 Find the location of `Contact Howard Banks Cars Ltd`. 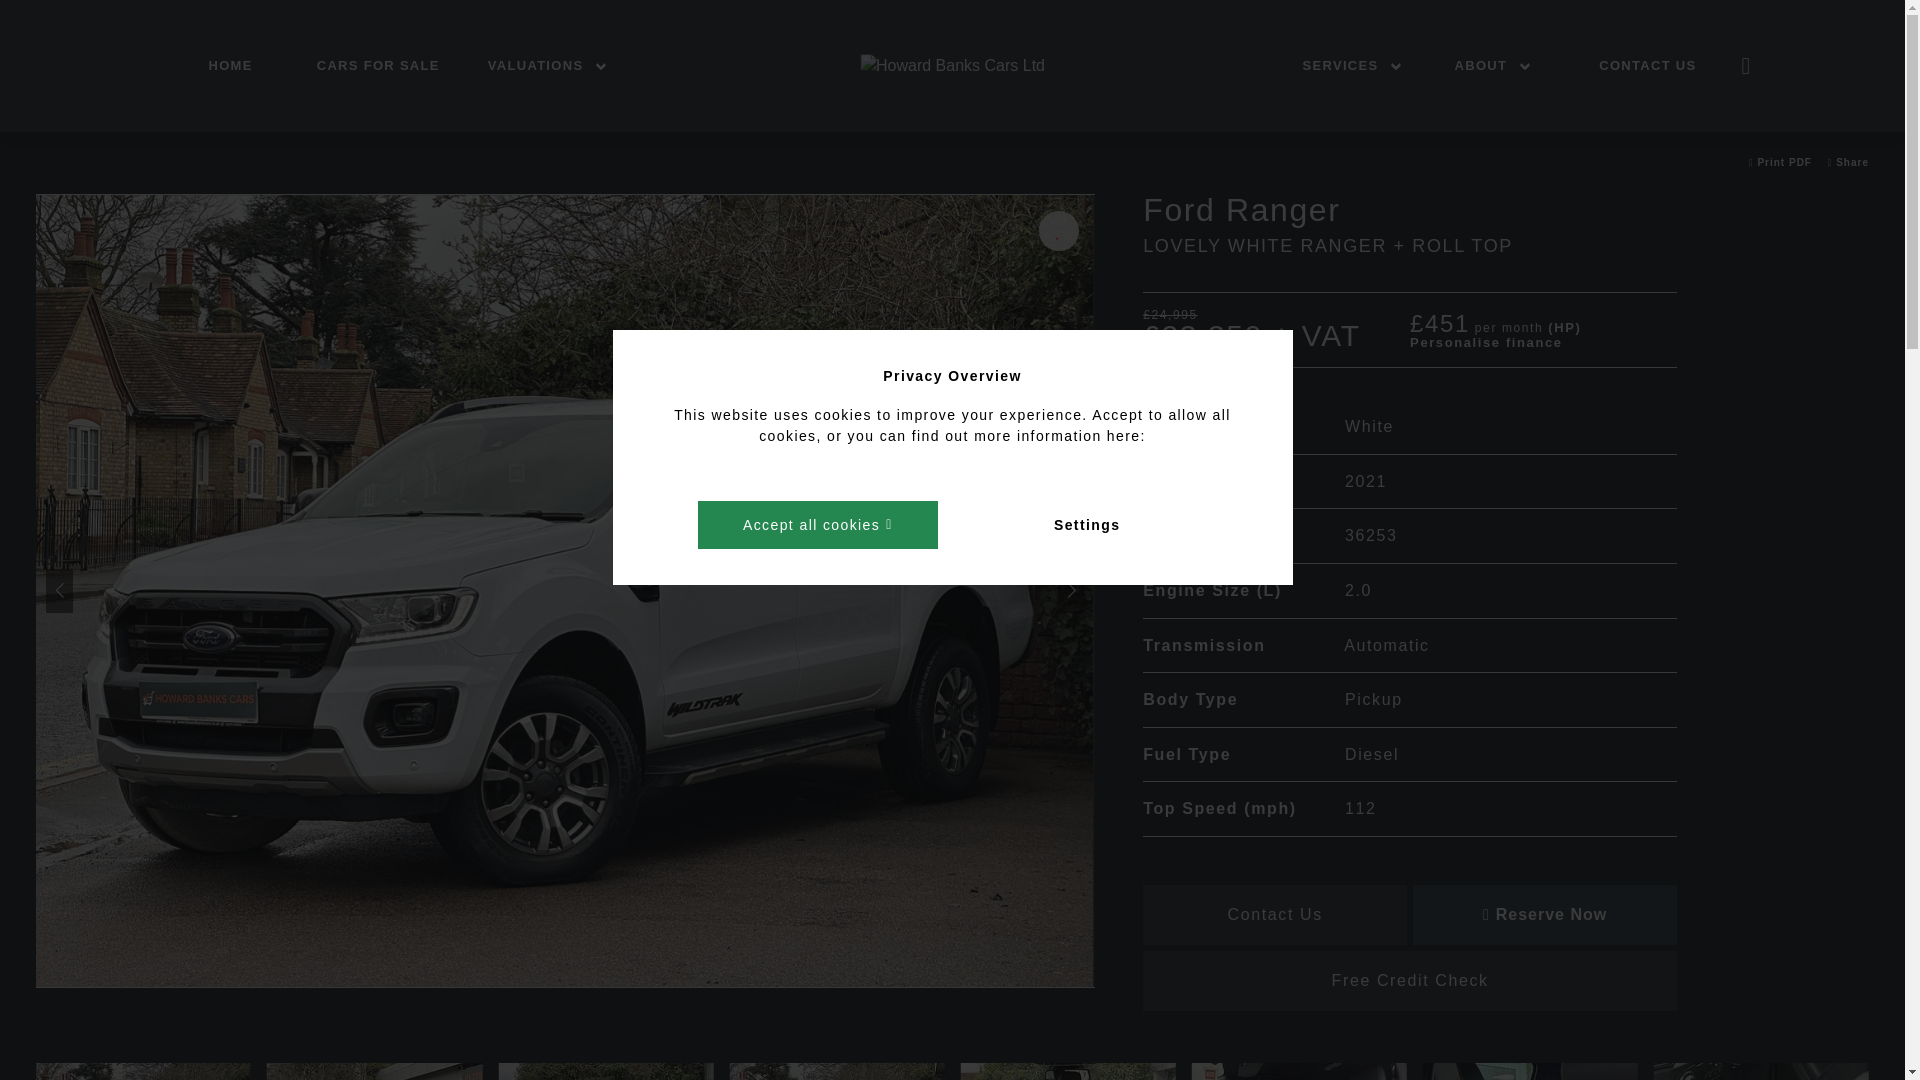

Contact Howard Banks Cars Ltd is located at coordinates (1746, 68).